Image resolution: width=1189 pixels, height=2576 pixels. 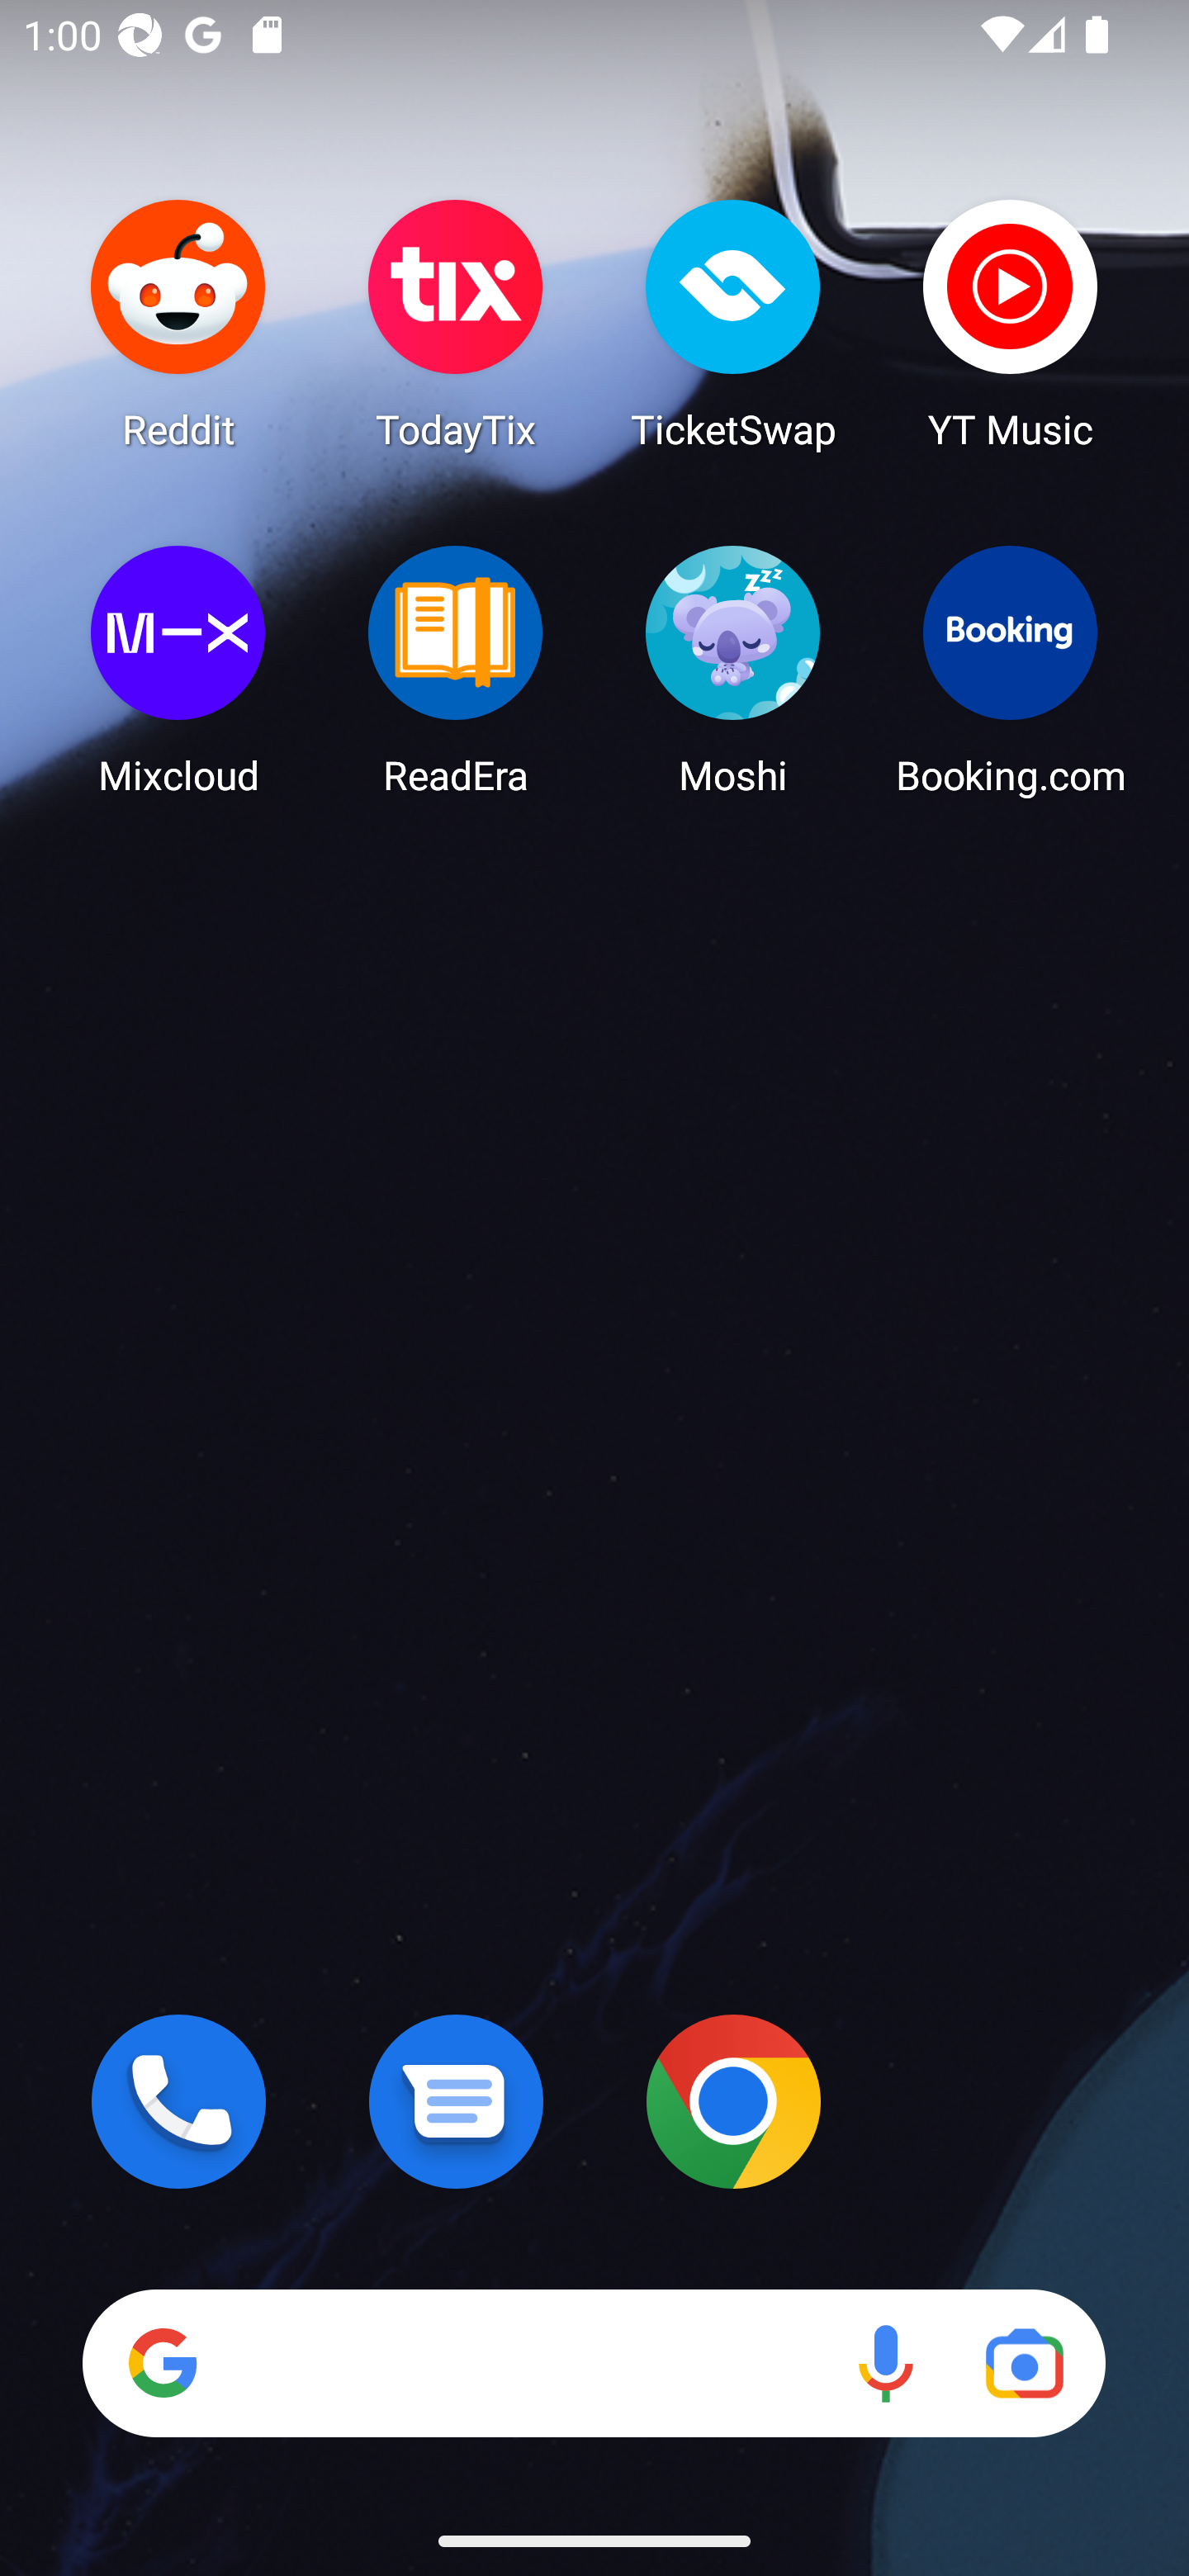 What do you see at coordinates (178, 324) in the screenshot?
I see `Reddit` at bounding box center [178, 324].